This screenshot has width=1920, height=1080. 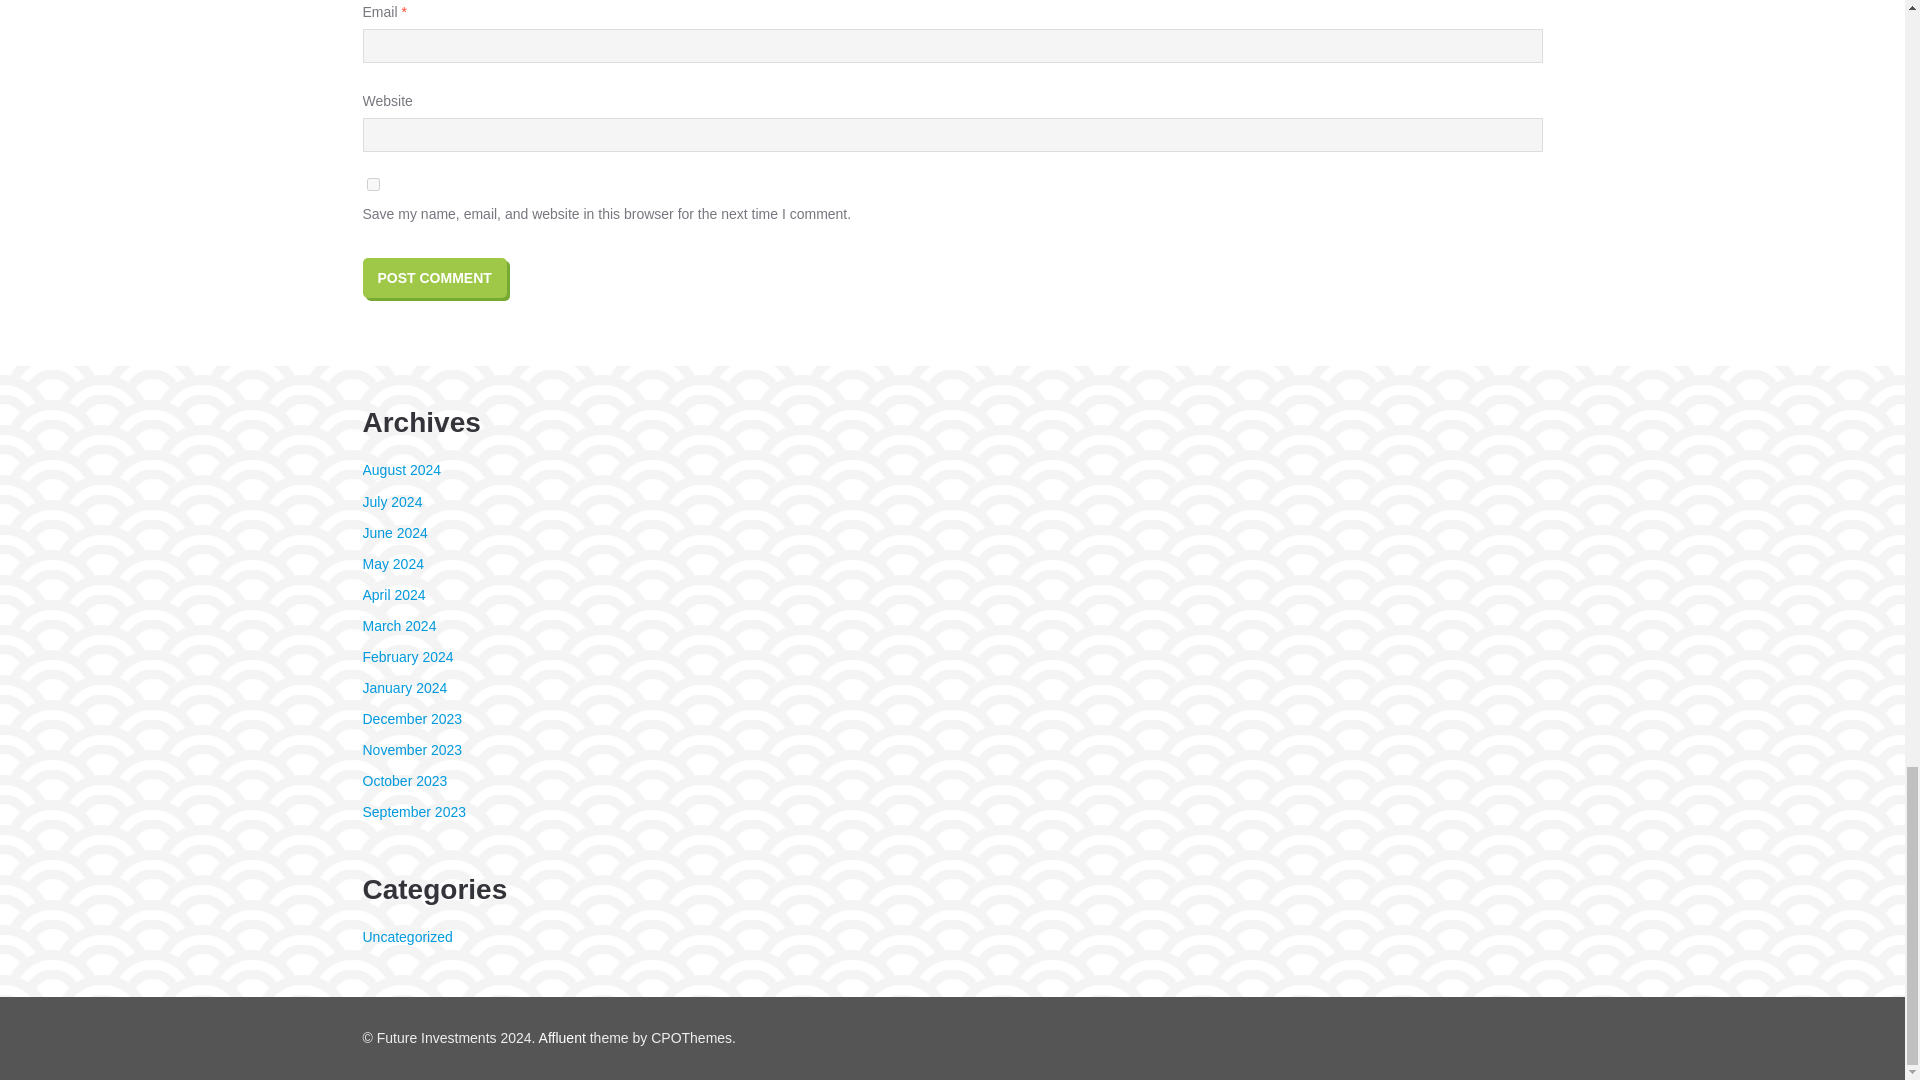 I want to click on August 2024, so click(x=402, y=470).